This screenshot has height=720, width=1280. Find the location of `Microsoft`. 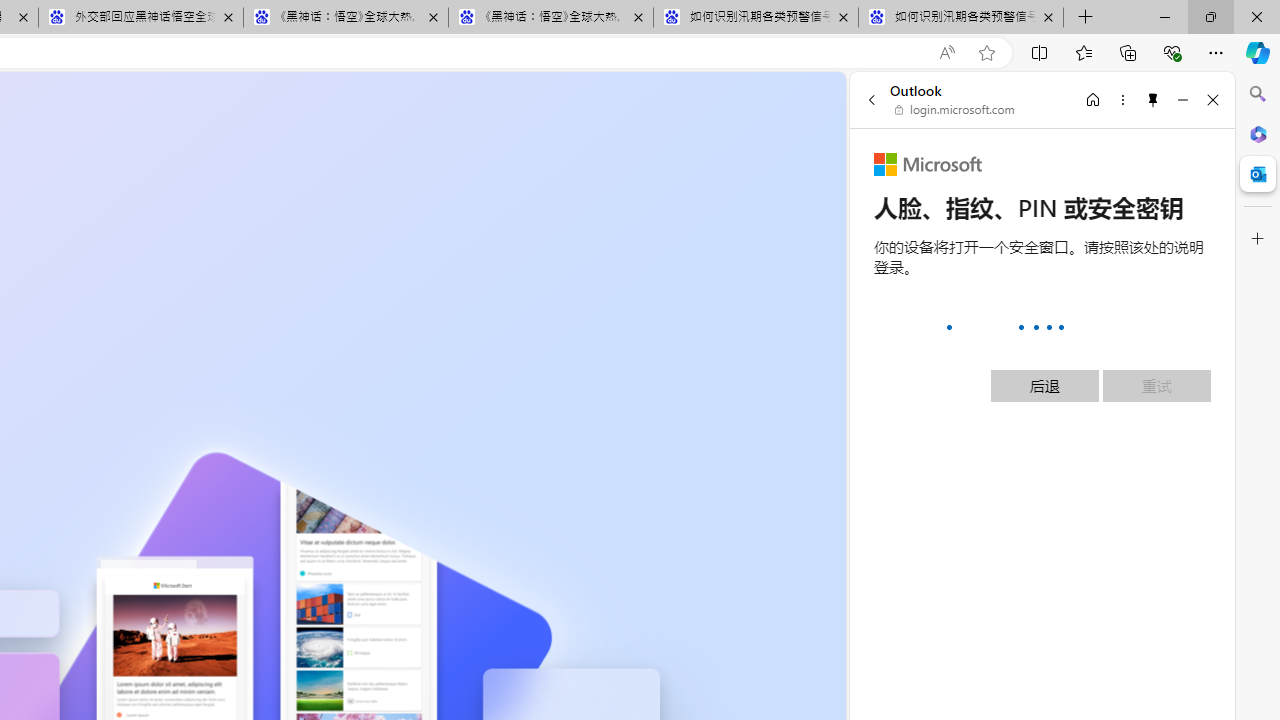

Microsoft is located at coordinates (928, 164).